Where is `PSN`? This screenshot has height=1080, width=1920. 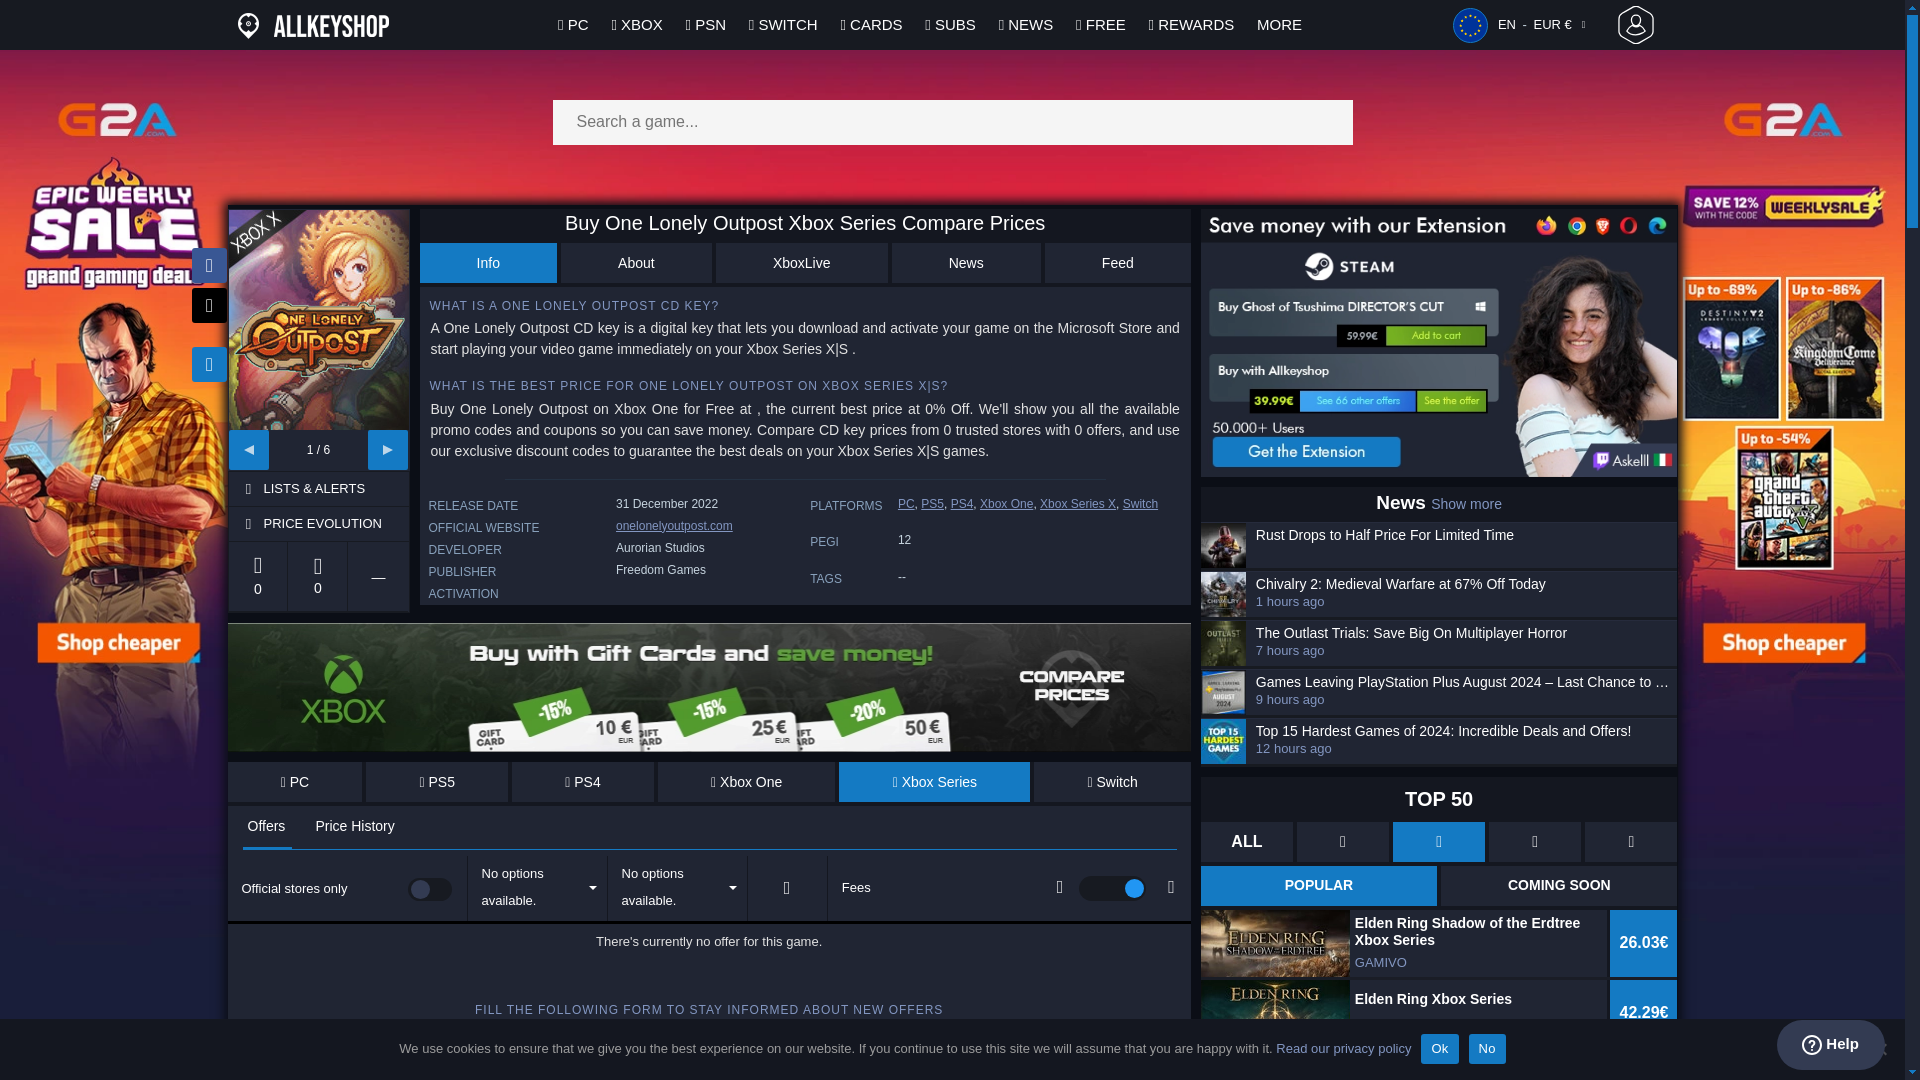 PSN is located at coordinates (706, 24).